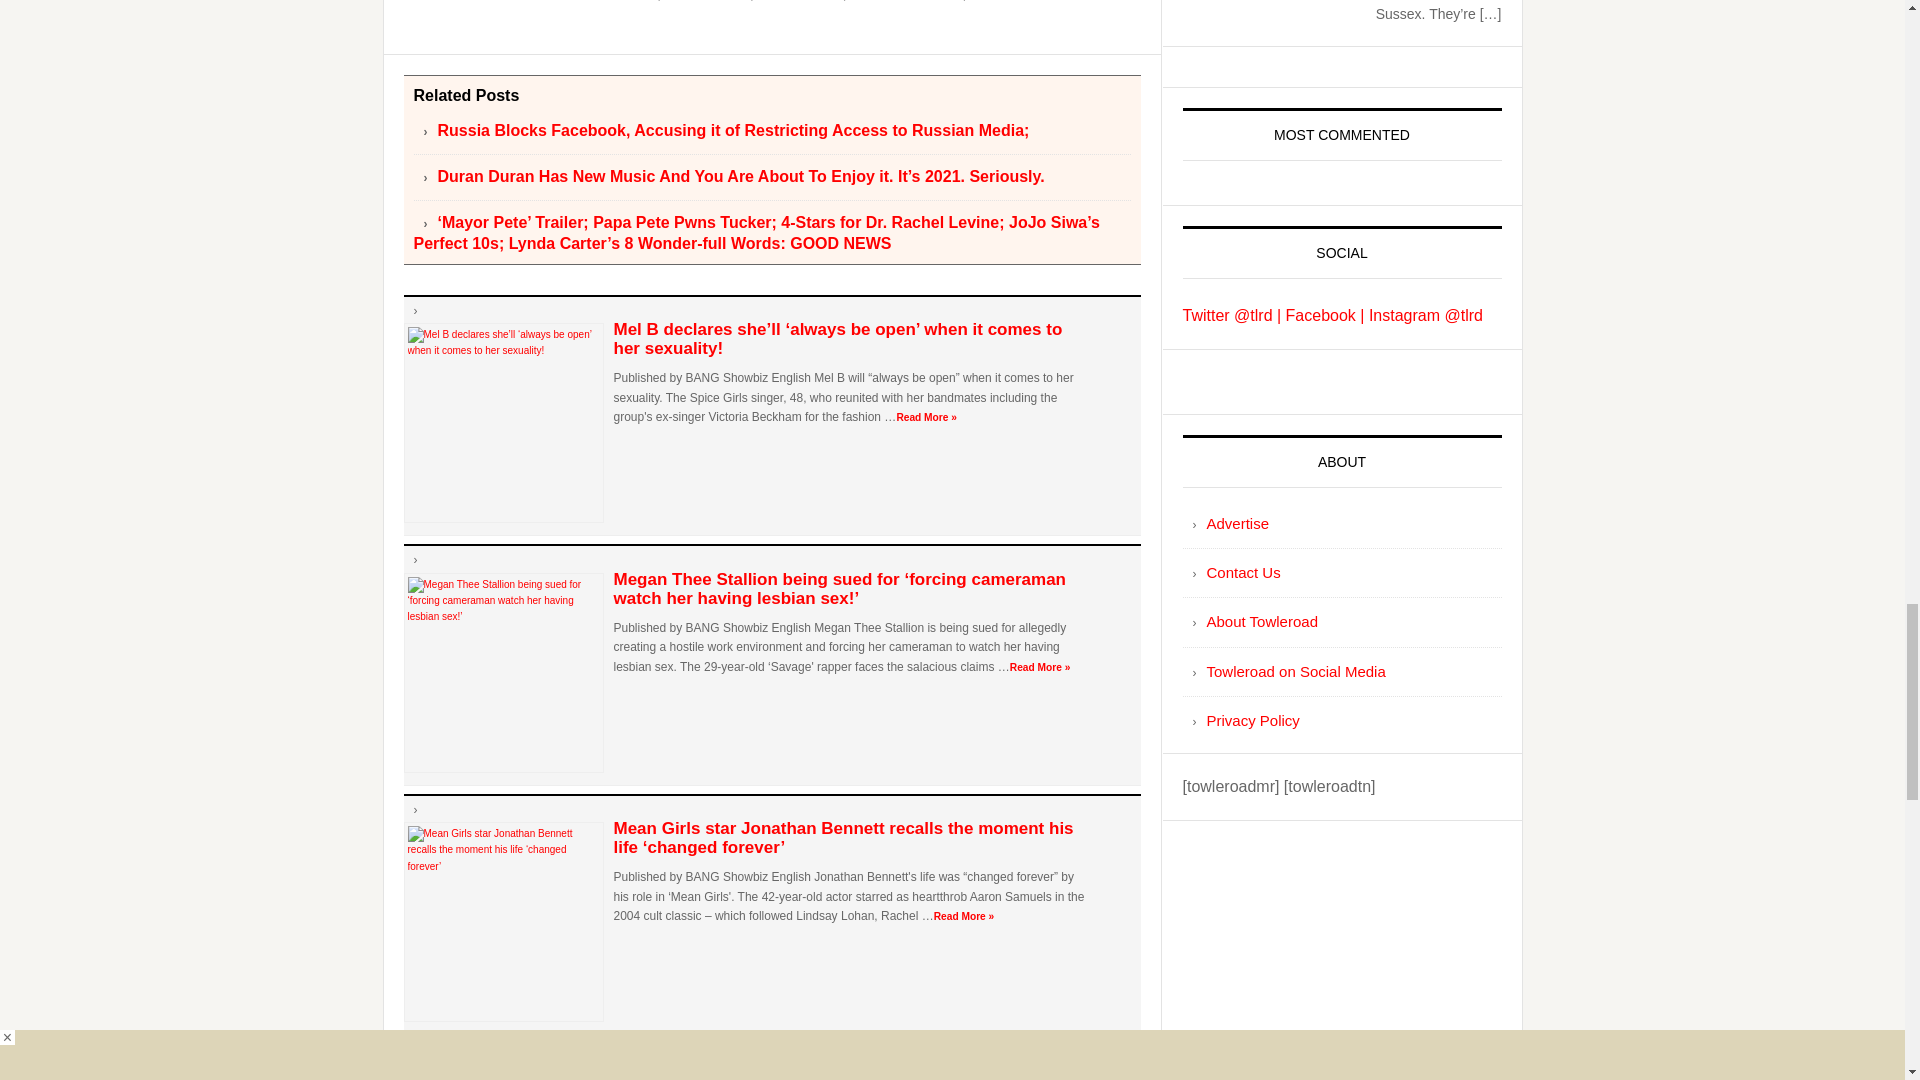 The width and height of the screenshot is (1920, 1080). I want to click on ART AND DESIGN, so click(606, 1).